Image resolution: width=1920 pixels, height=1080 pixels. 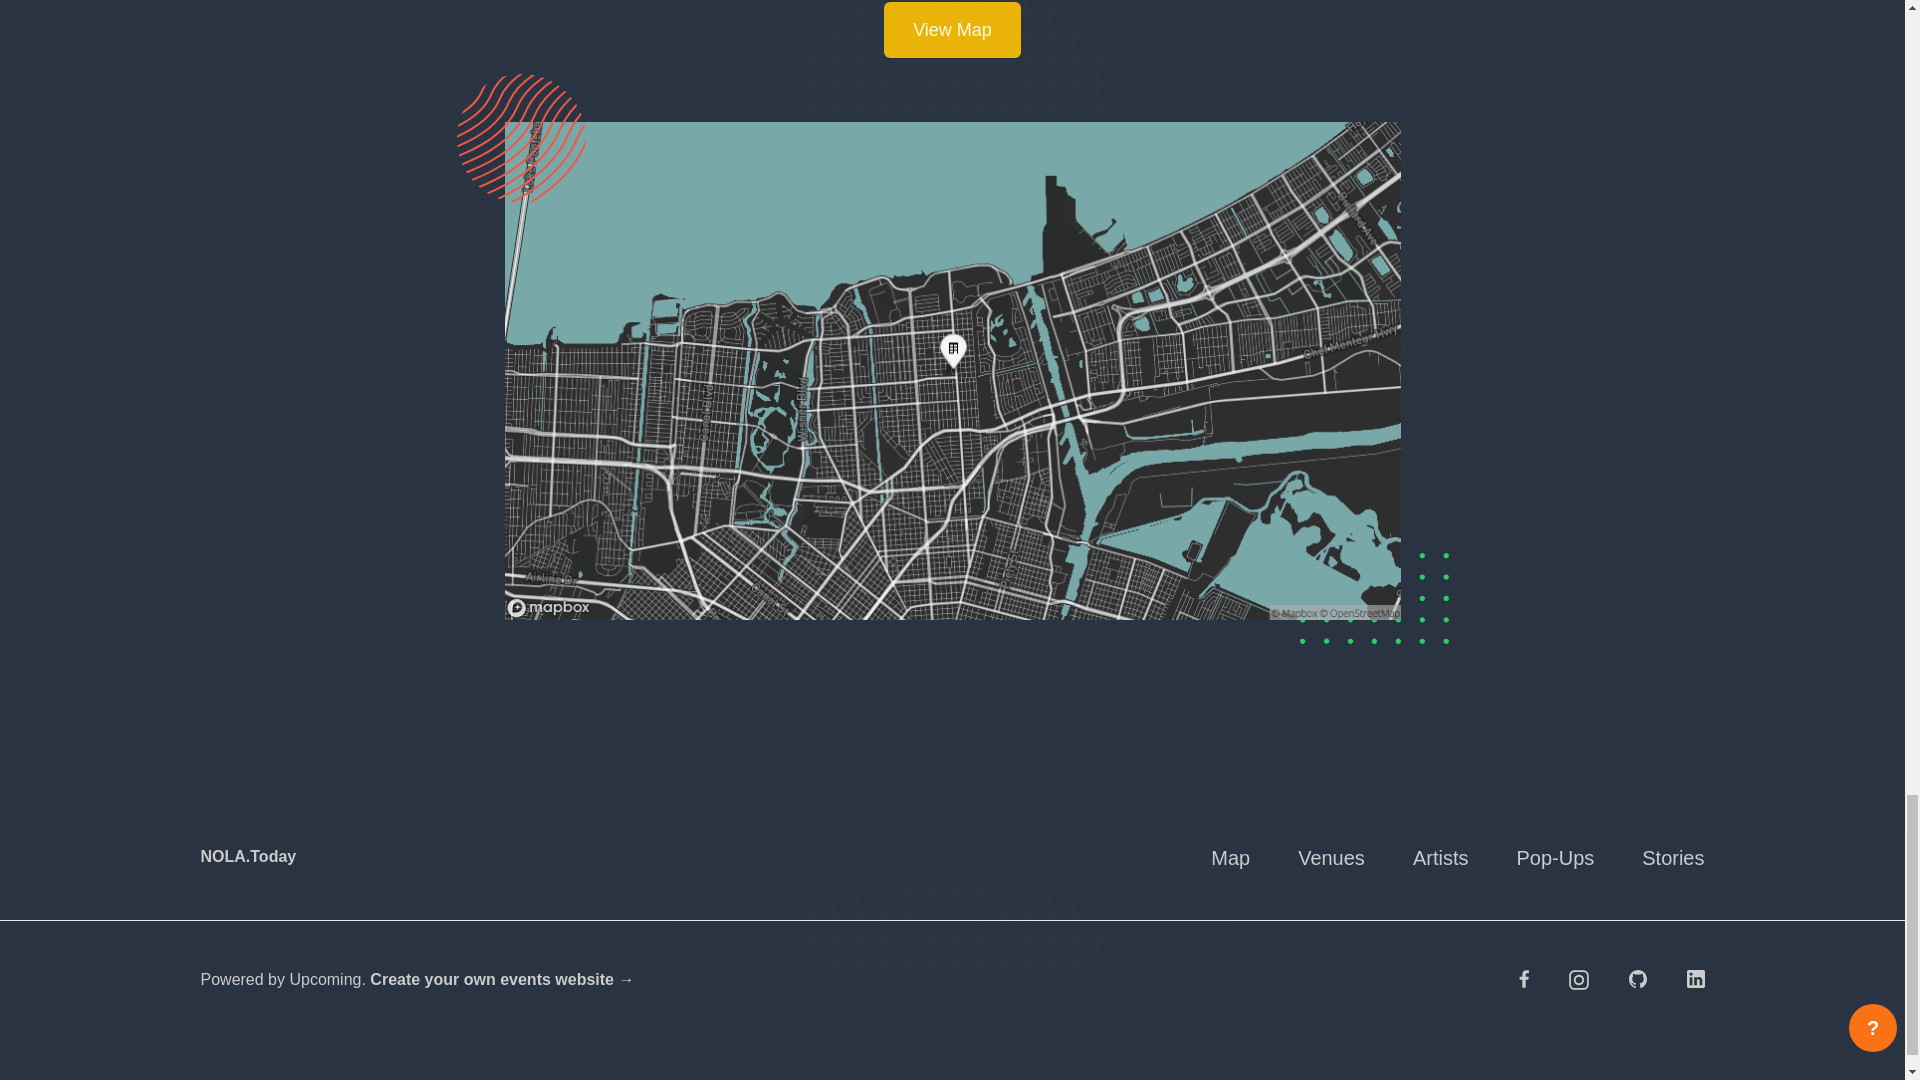 What do you see at coordinates (247, 856) in the screenshot?
I see `NOLA.Today` at bounding box center [247, 856].